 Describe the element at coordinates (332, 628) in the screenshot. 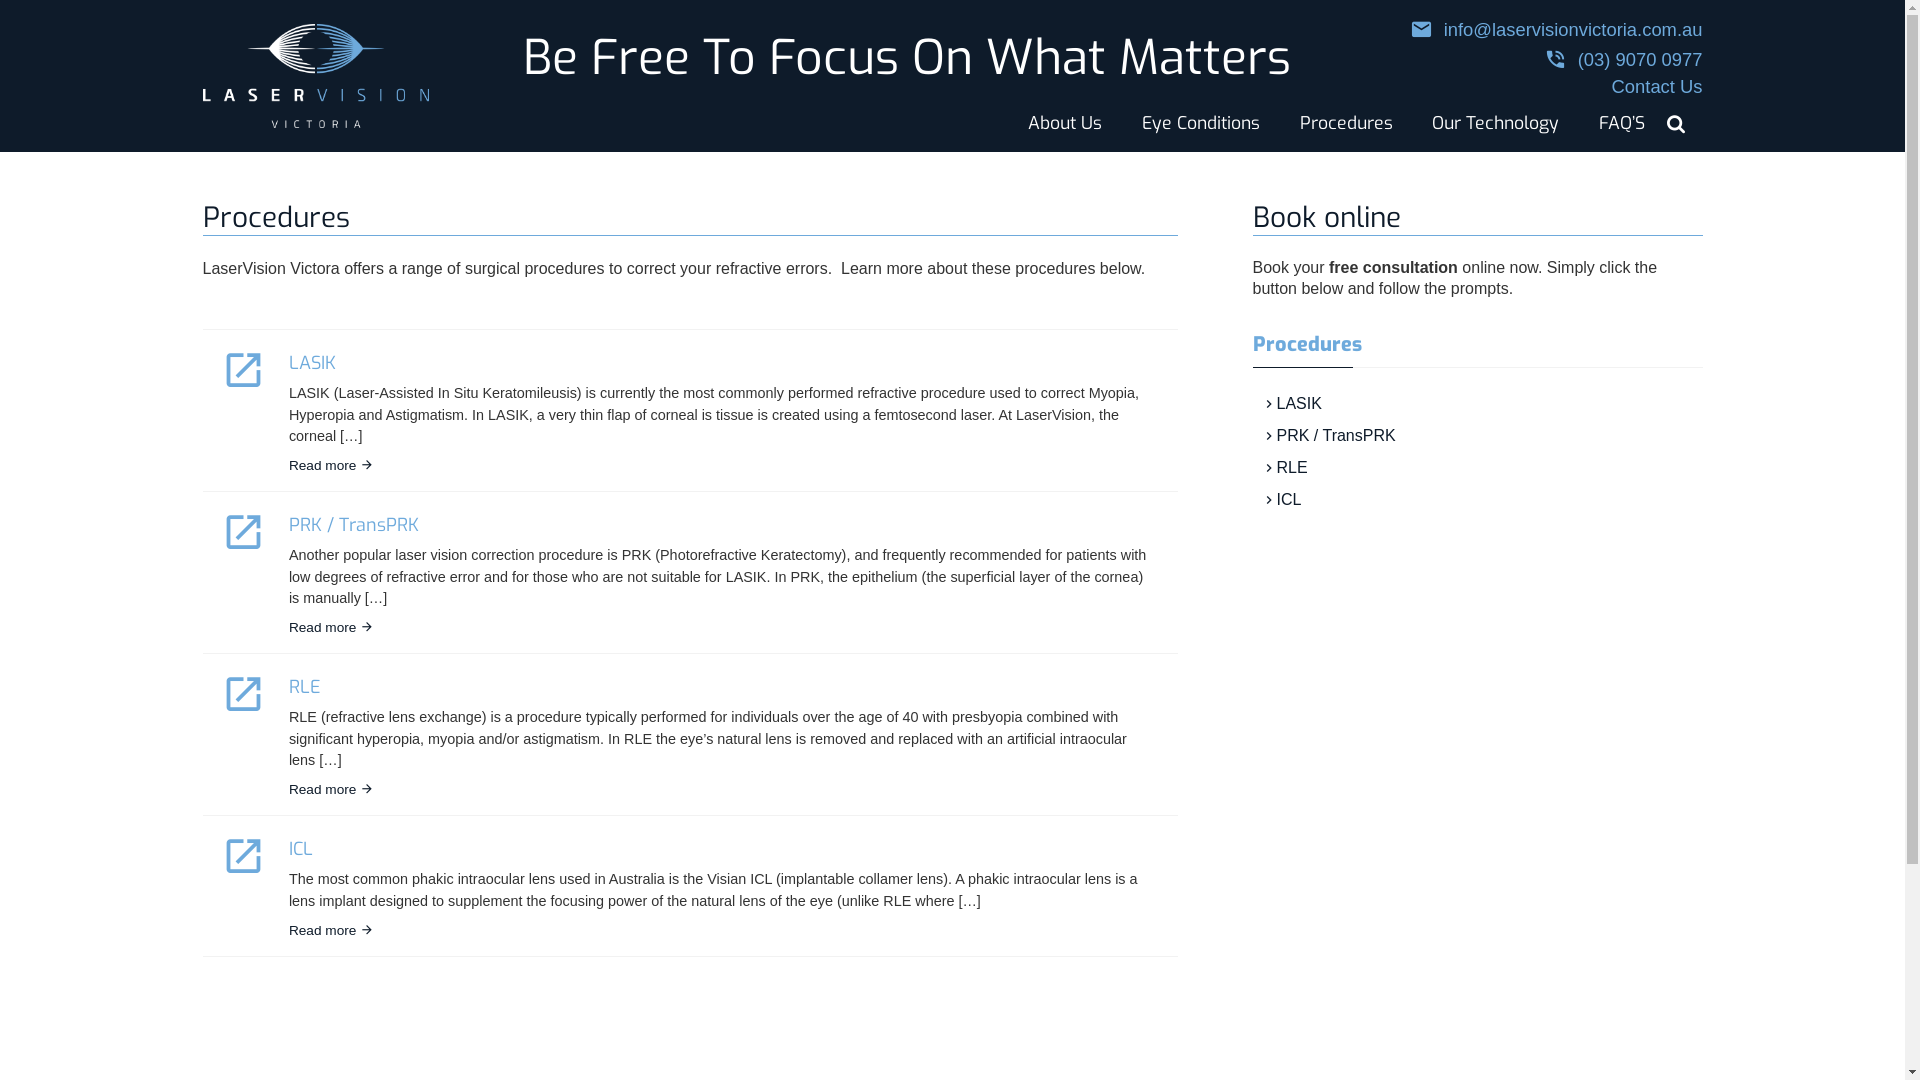

I see `Read more` at that location.